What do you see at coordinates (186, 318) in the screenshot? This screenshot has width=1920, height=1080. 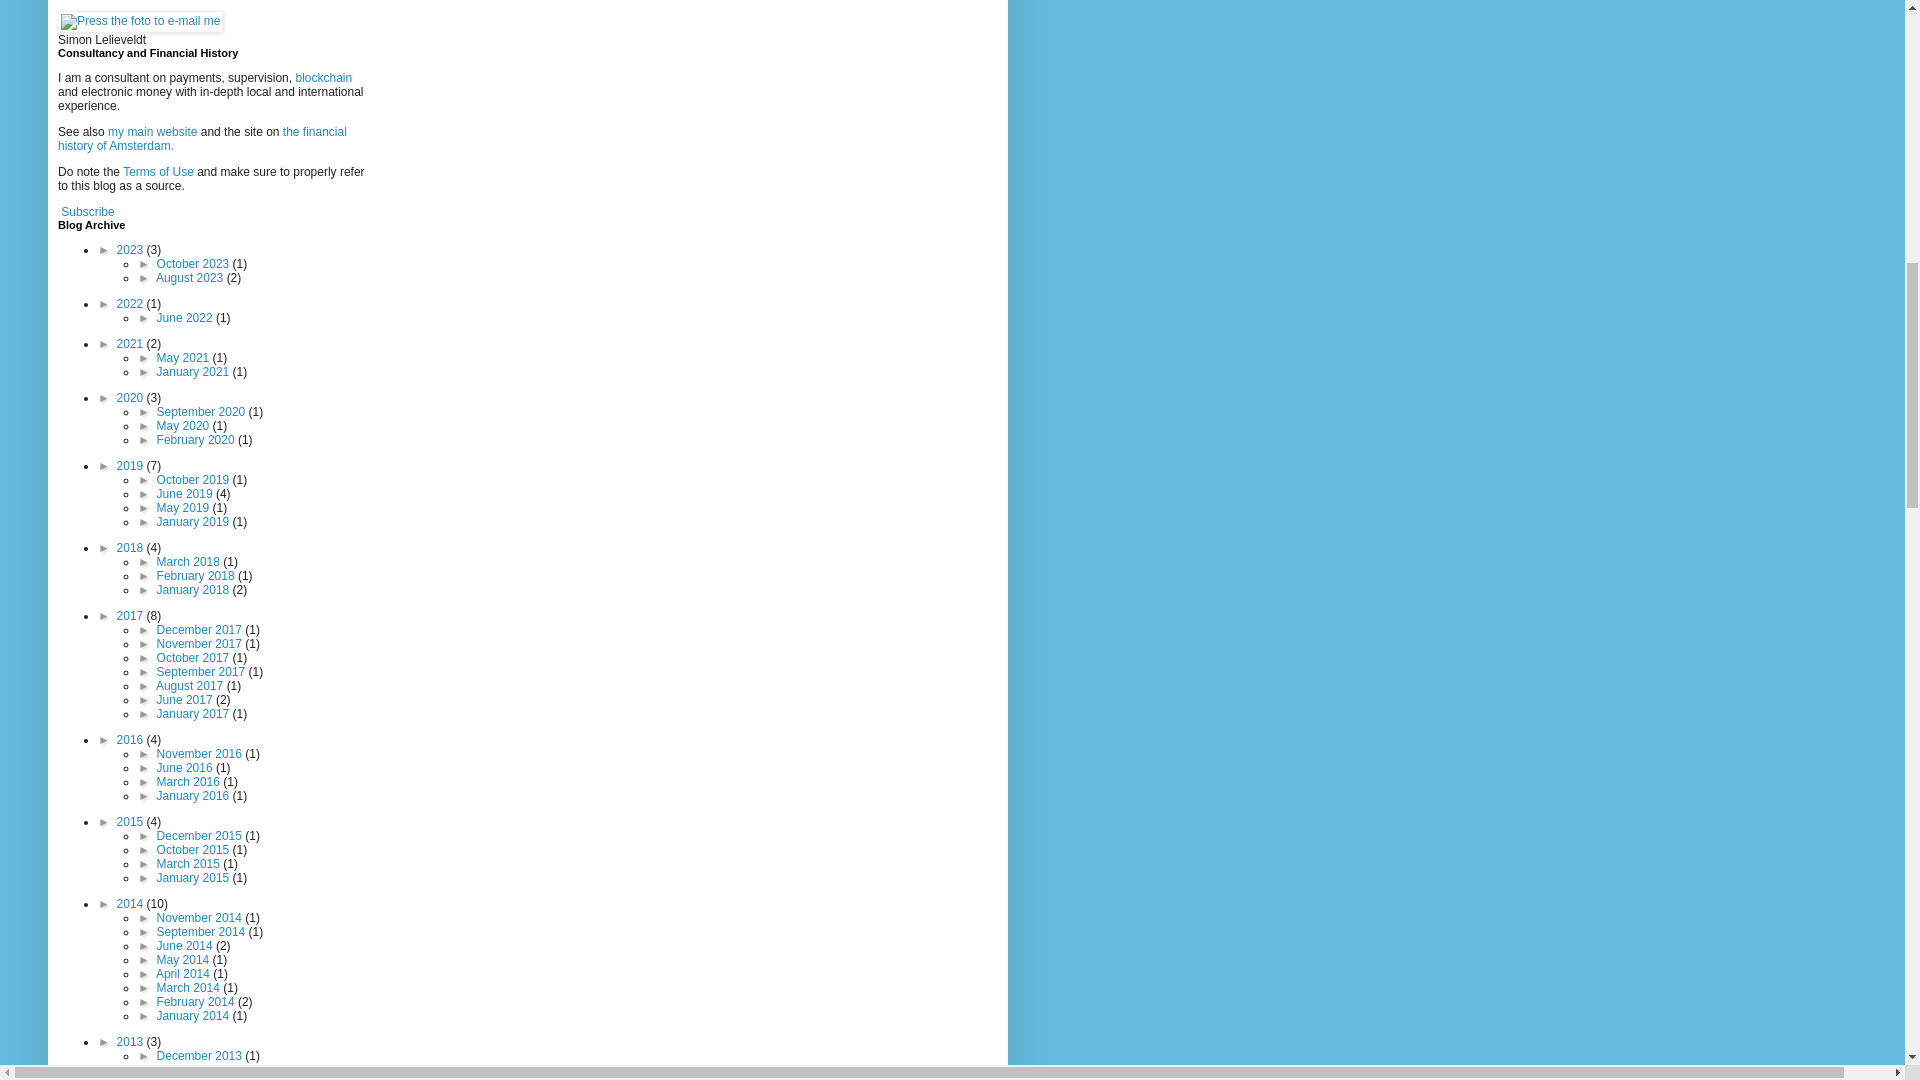 I see `June 2022` at bounding box center [186, 318].